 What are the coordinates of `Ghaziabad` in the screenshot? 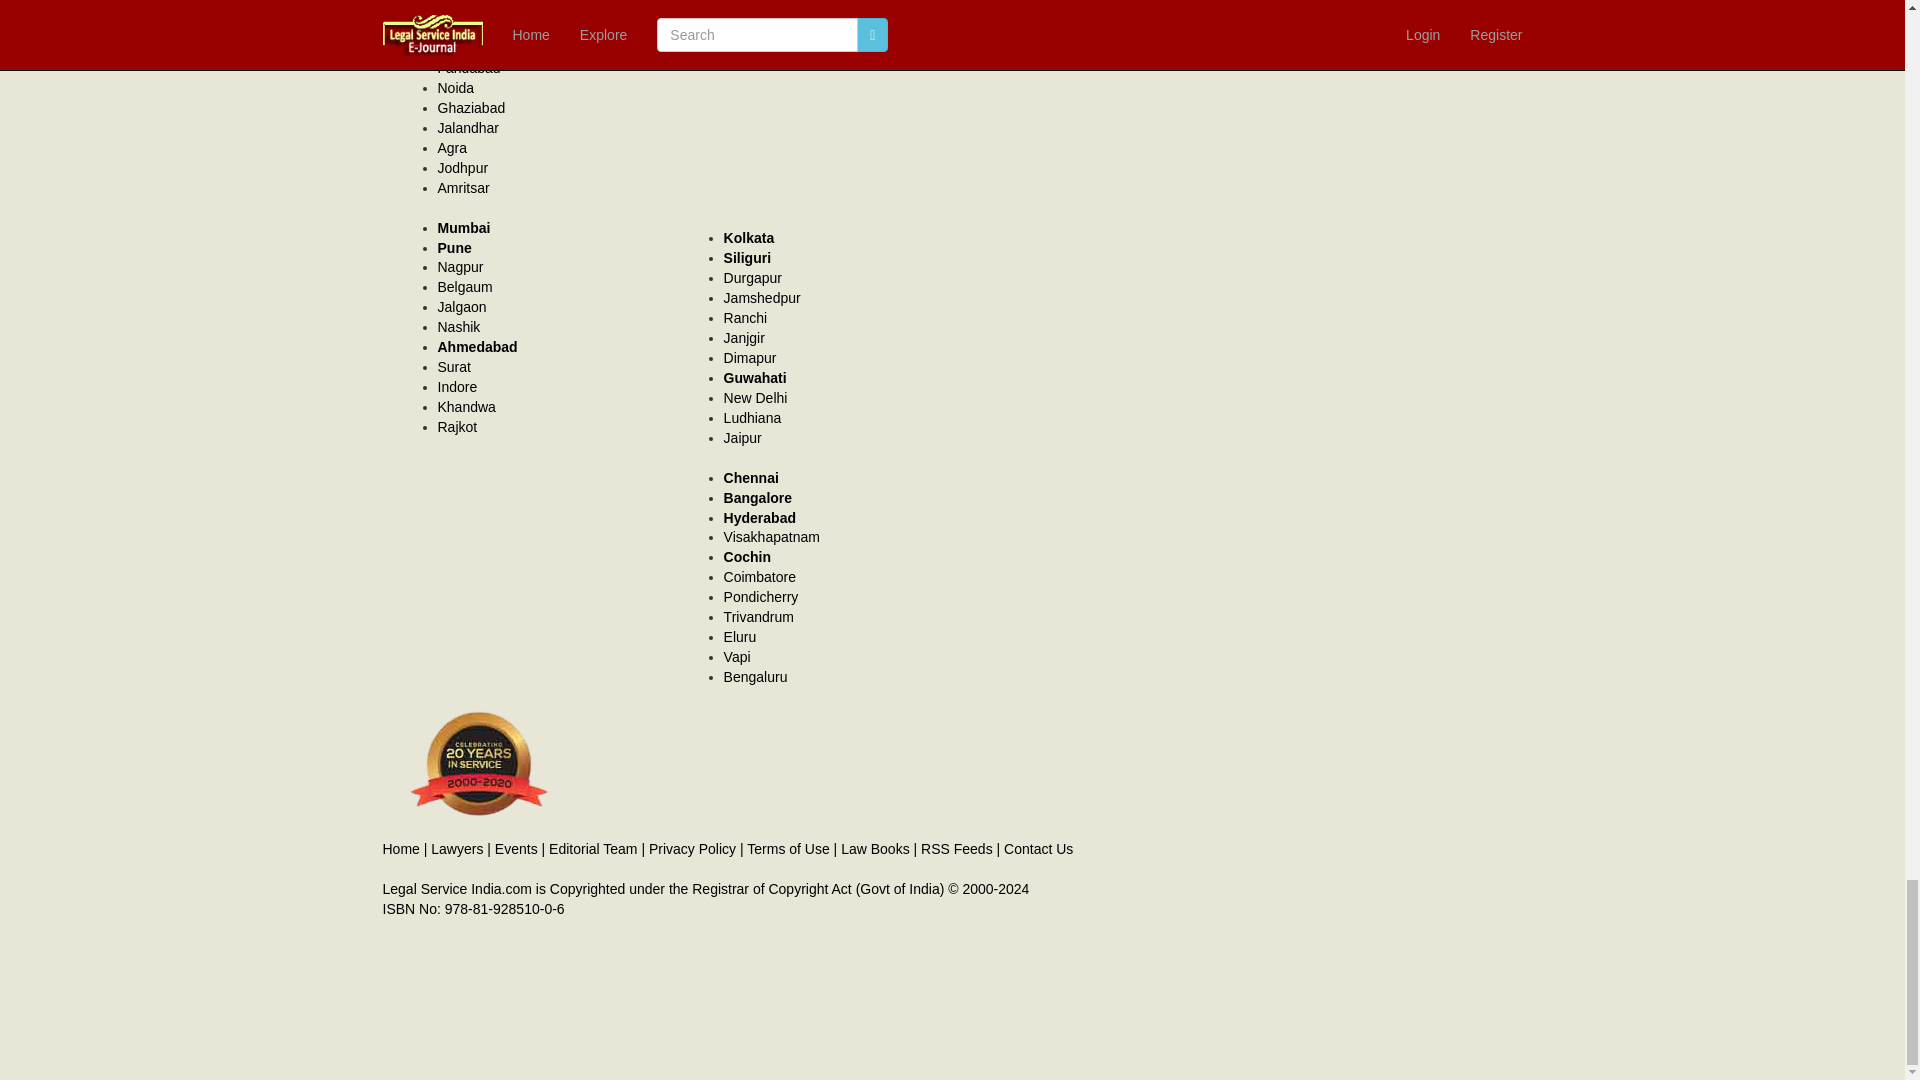 It's located at (472, 108).